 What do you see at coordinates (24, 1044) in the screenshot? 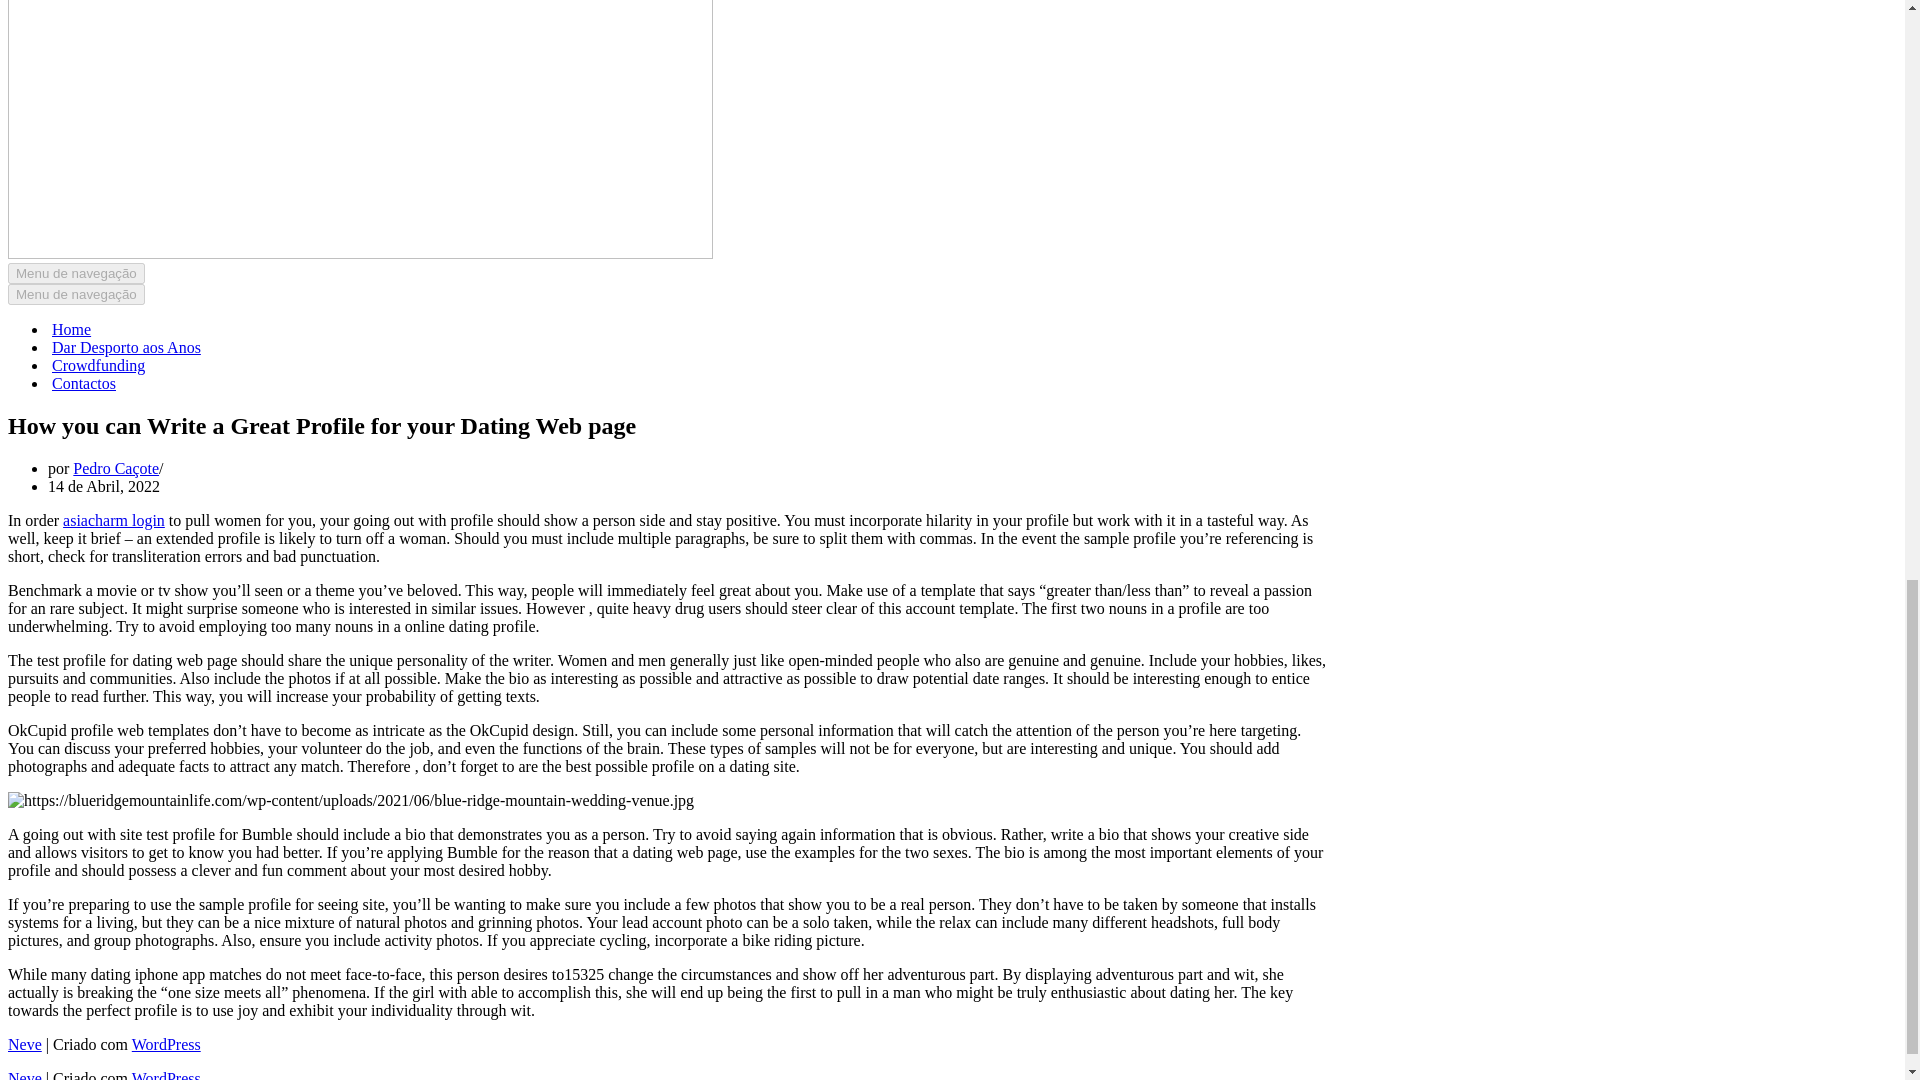
I see `Neve` at bounding box center [24, 1044].